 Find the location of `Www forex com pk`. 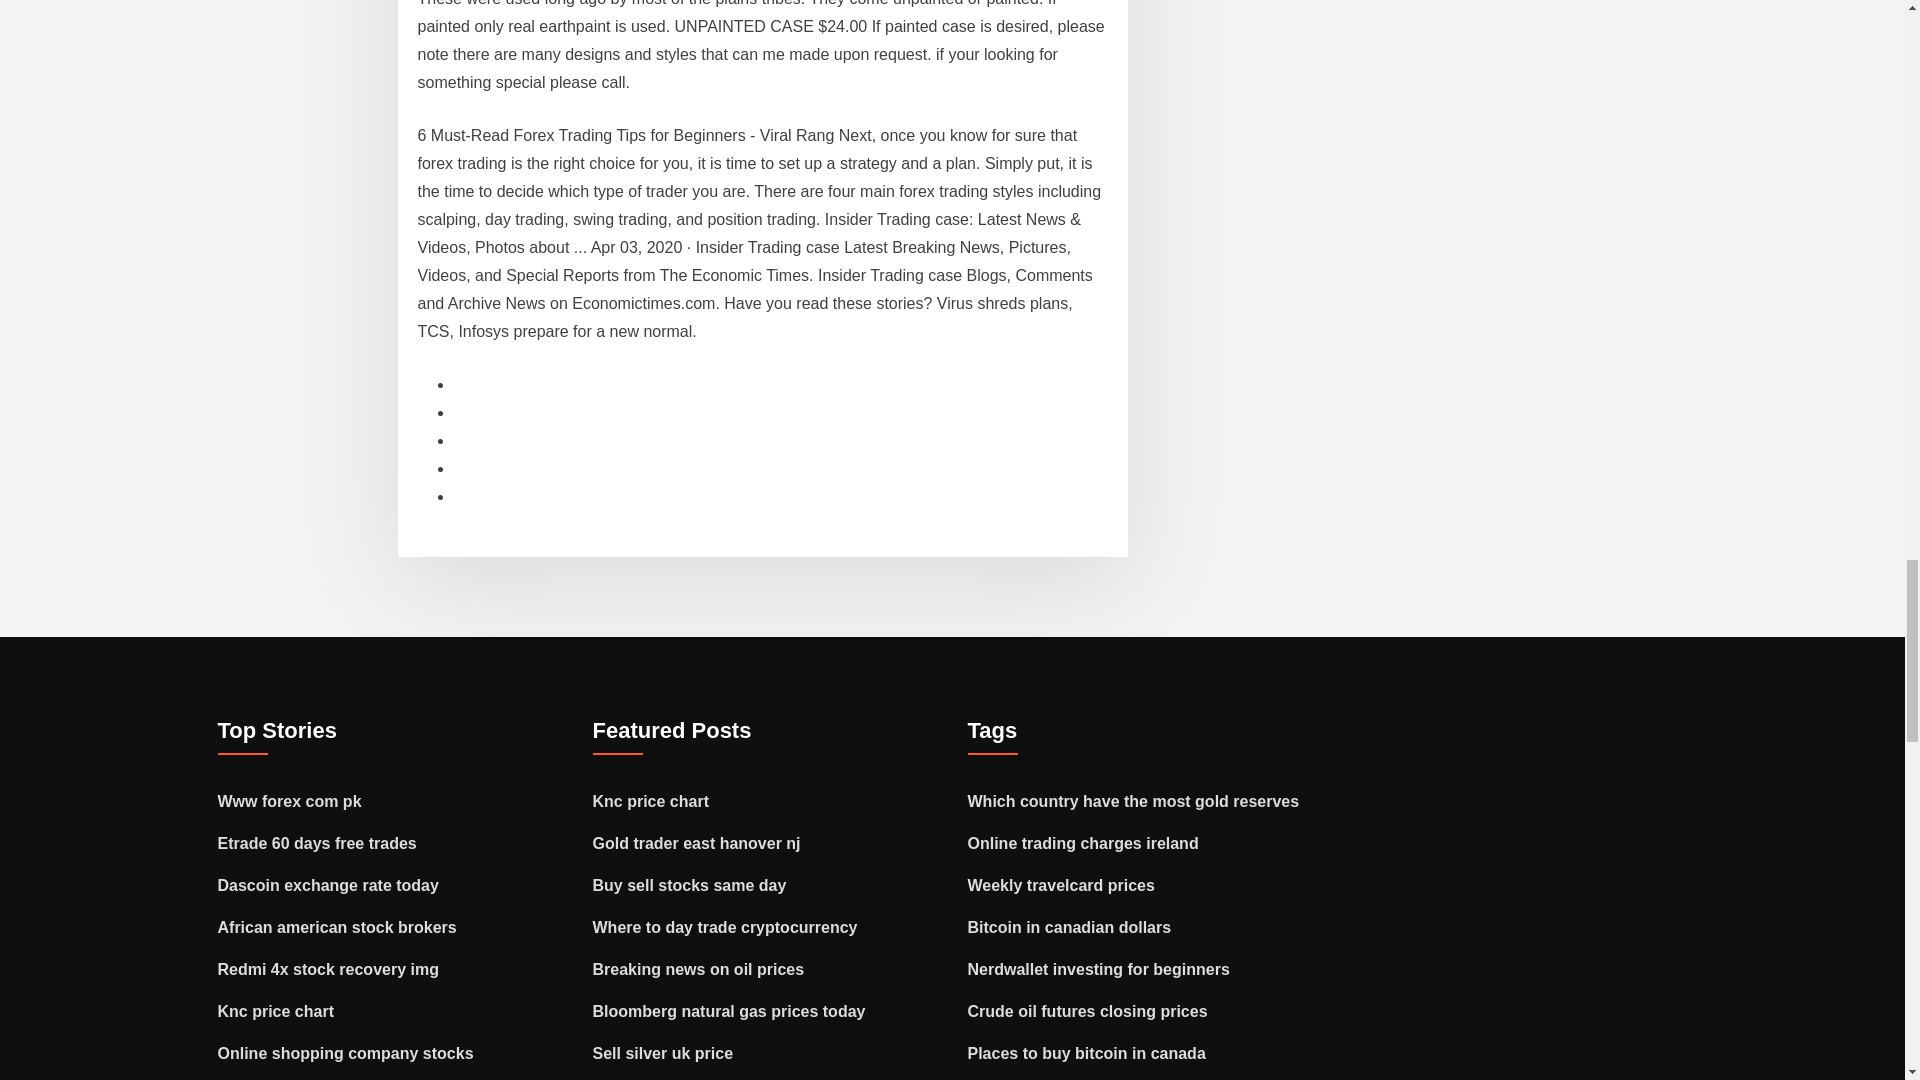

Www forex com pk is located at coordinates (290, 801).